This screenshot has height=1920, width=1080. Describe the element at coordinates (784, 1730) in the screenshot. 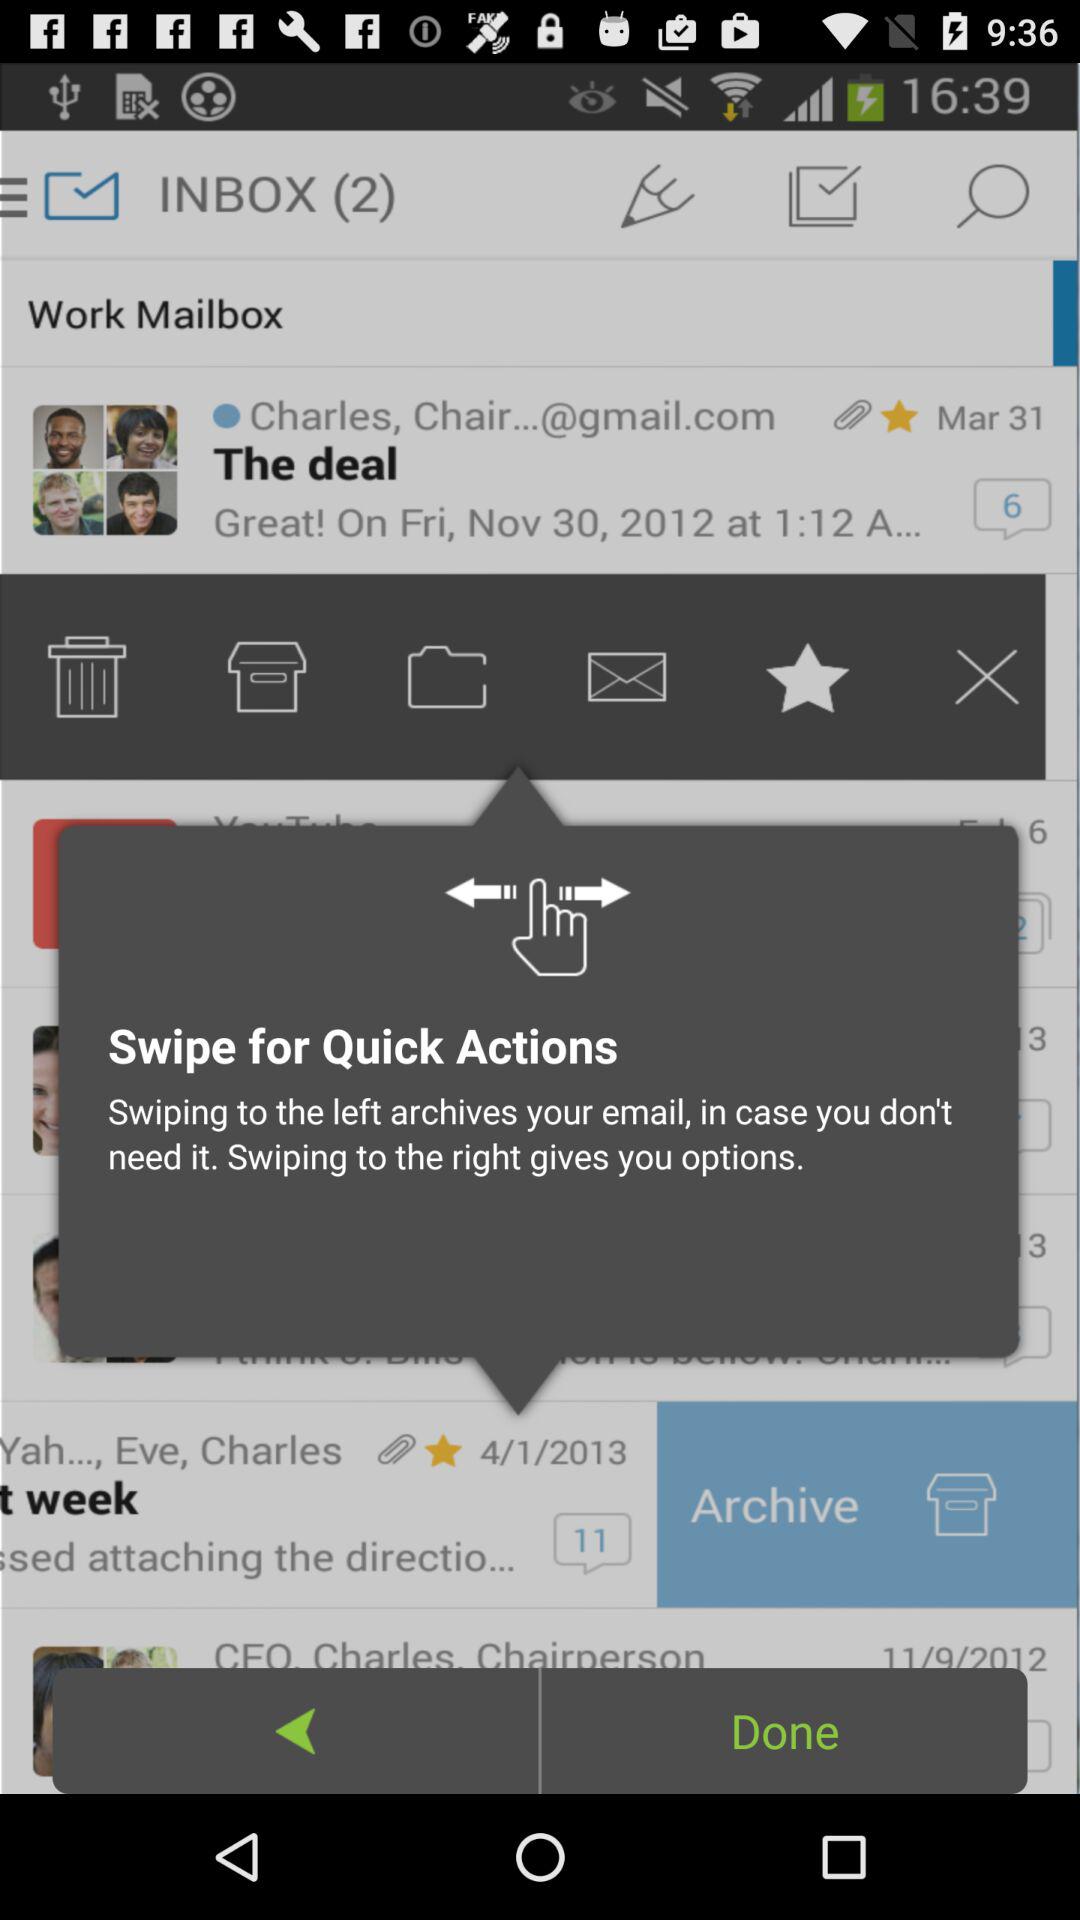

I see `flip until done` at that location.